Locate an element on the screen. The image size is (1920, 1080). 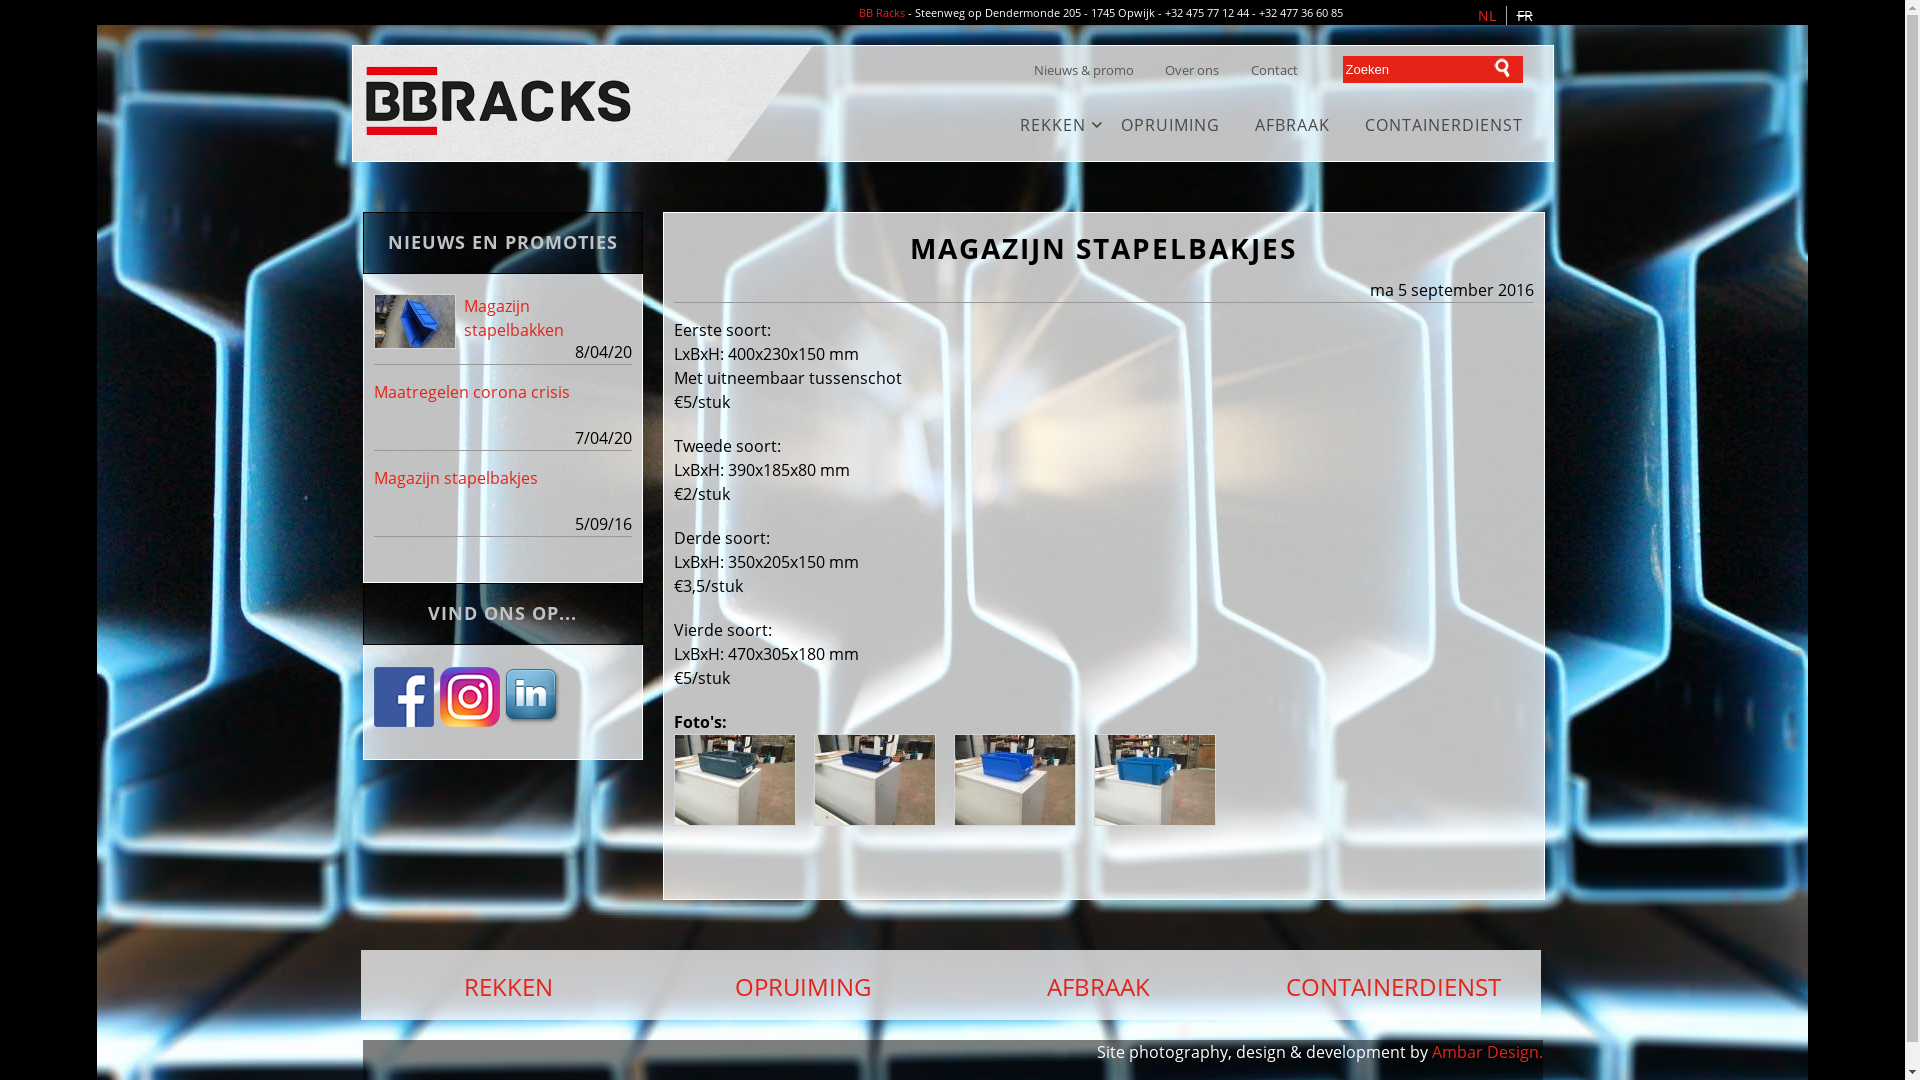
Vind B&B Racks bvba op LinkedIn is located at coordinates (534, 717).